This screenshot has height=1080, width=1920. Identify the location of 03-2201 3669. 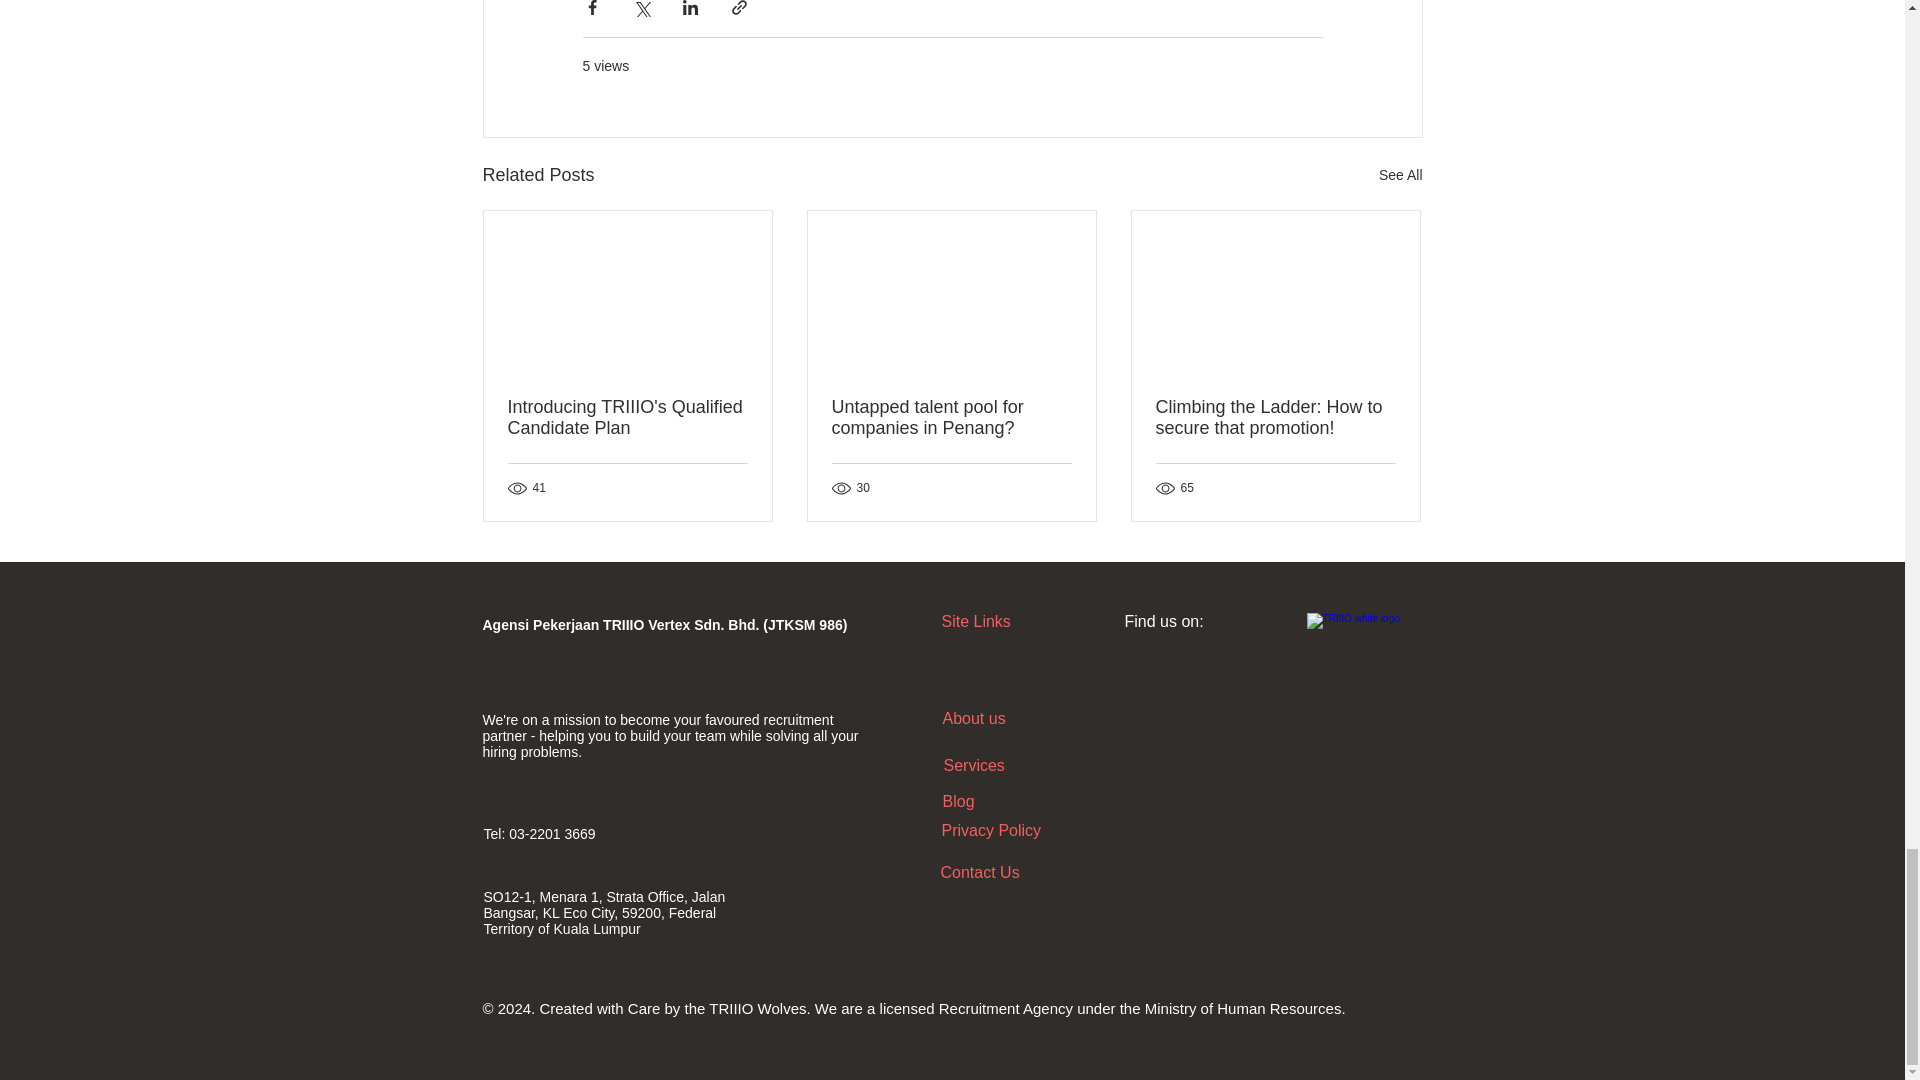
(552, 834).